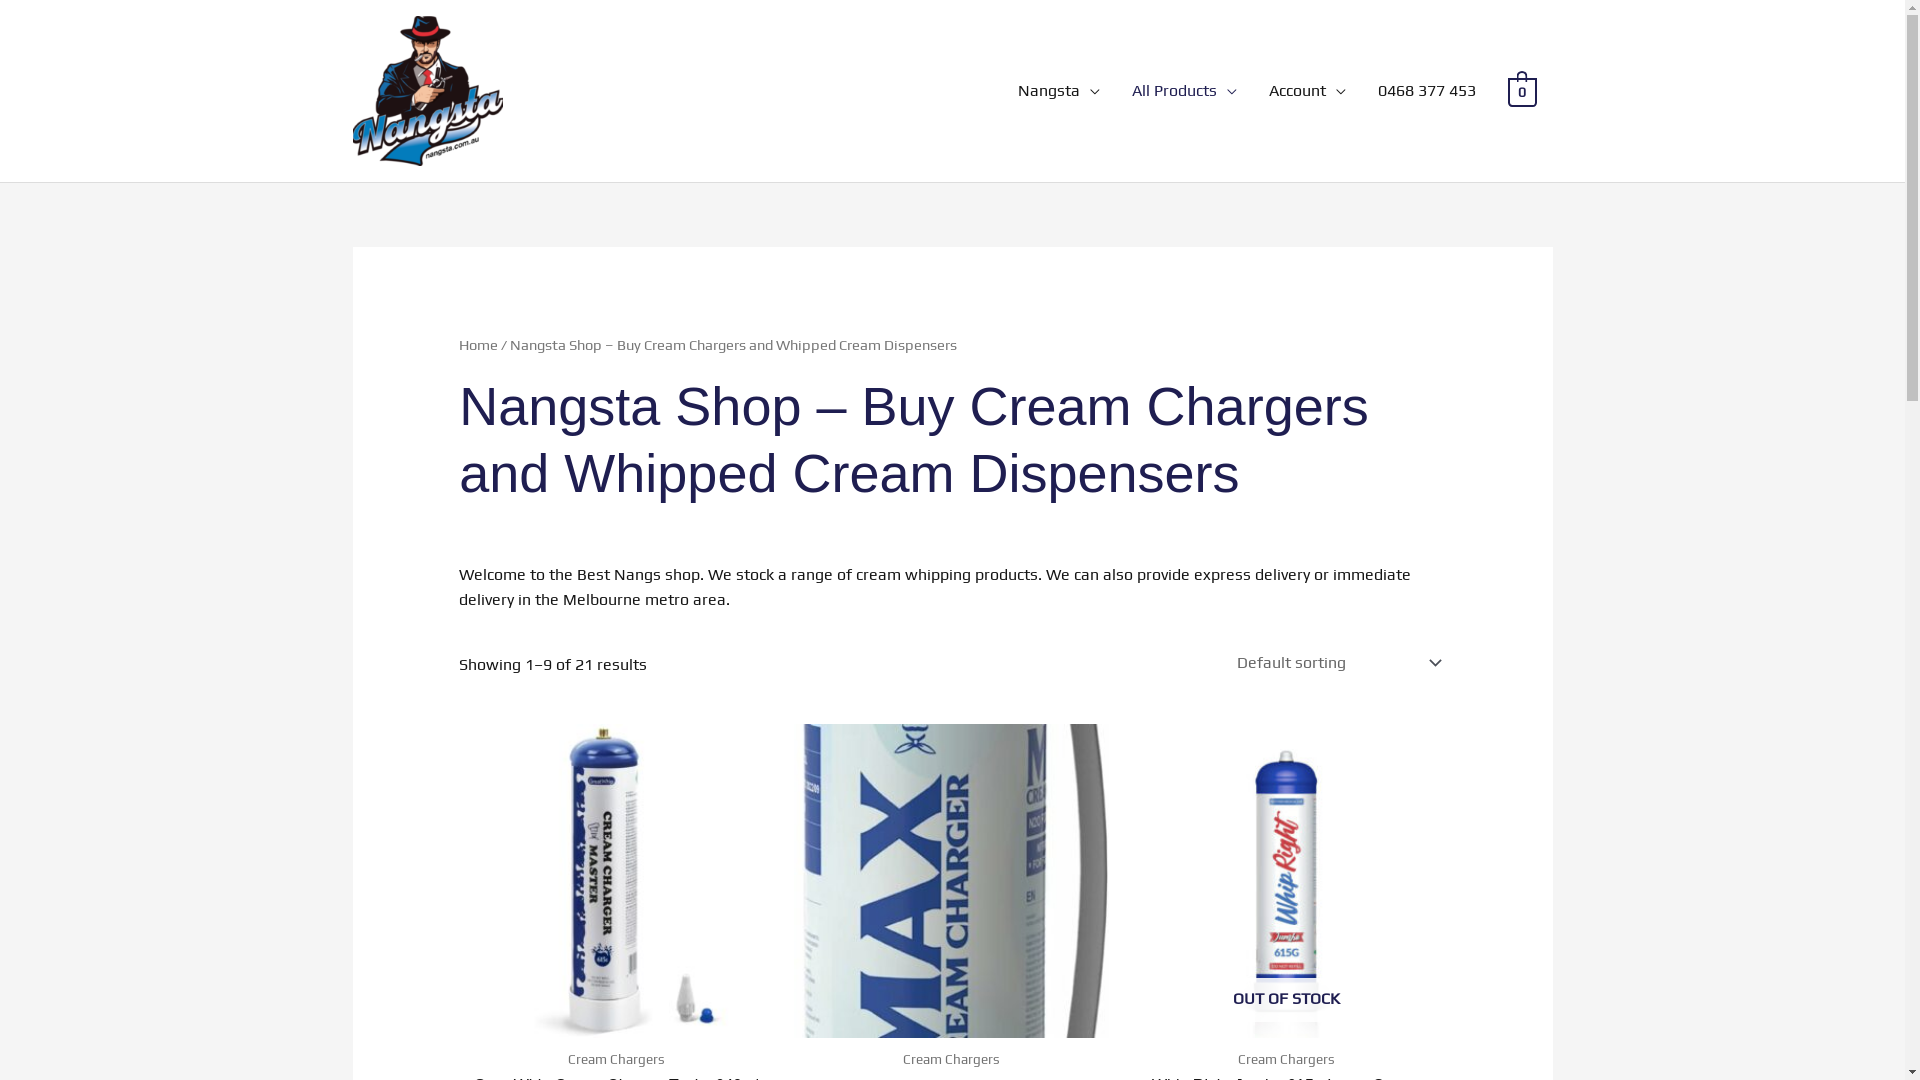 The image size is (1920, 1080). Describe the element at coordinates (1286, 882) in the screenshot. I see `OUT OF STOCK` at that location.